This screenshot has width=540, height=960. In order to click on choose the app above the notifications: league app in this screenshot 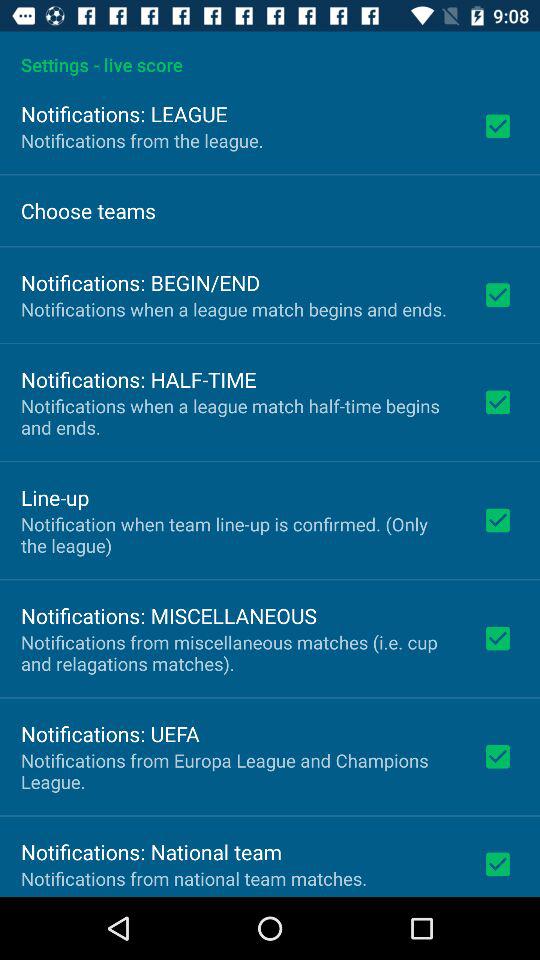, I will do `click(270, 54)`.